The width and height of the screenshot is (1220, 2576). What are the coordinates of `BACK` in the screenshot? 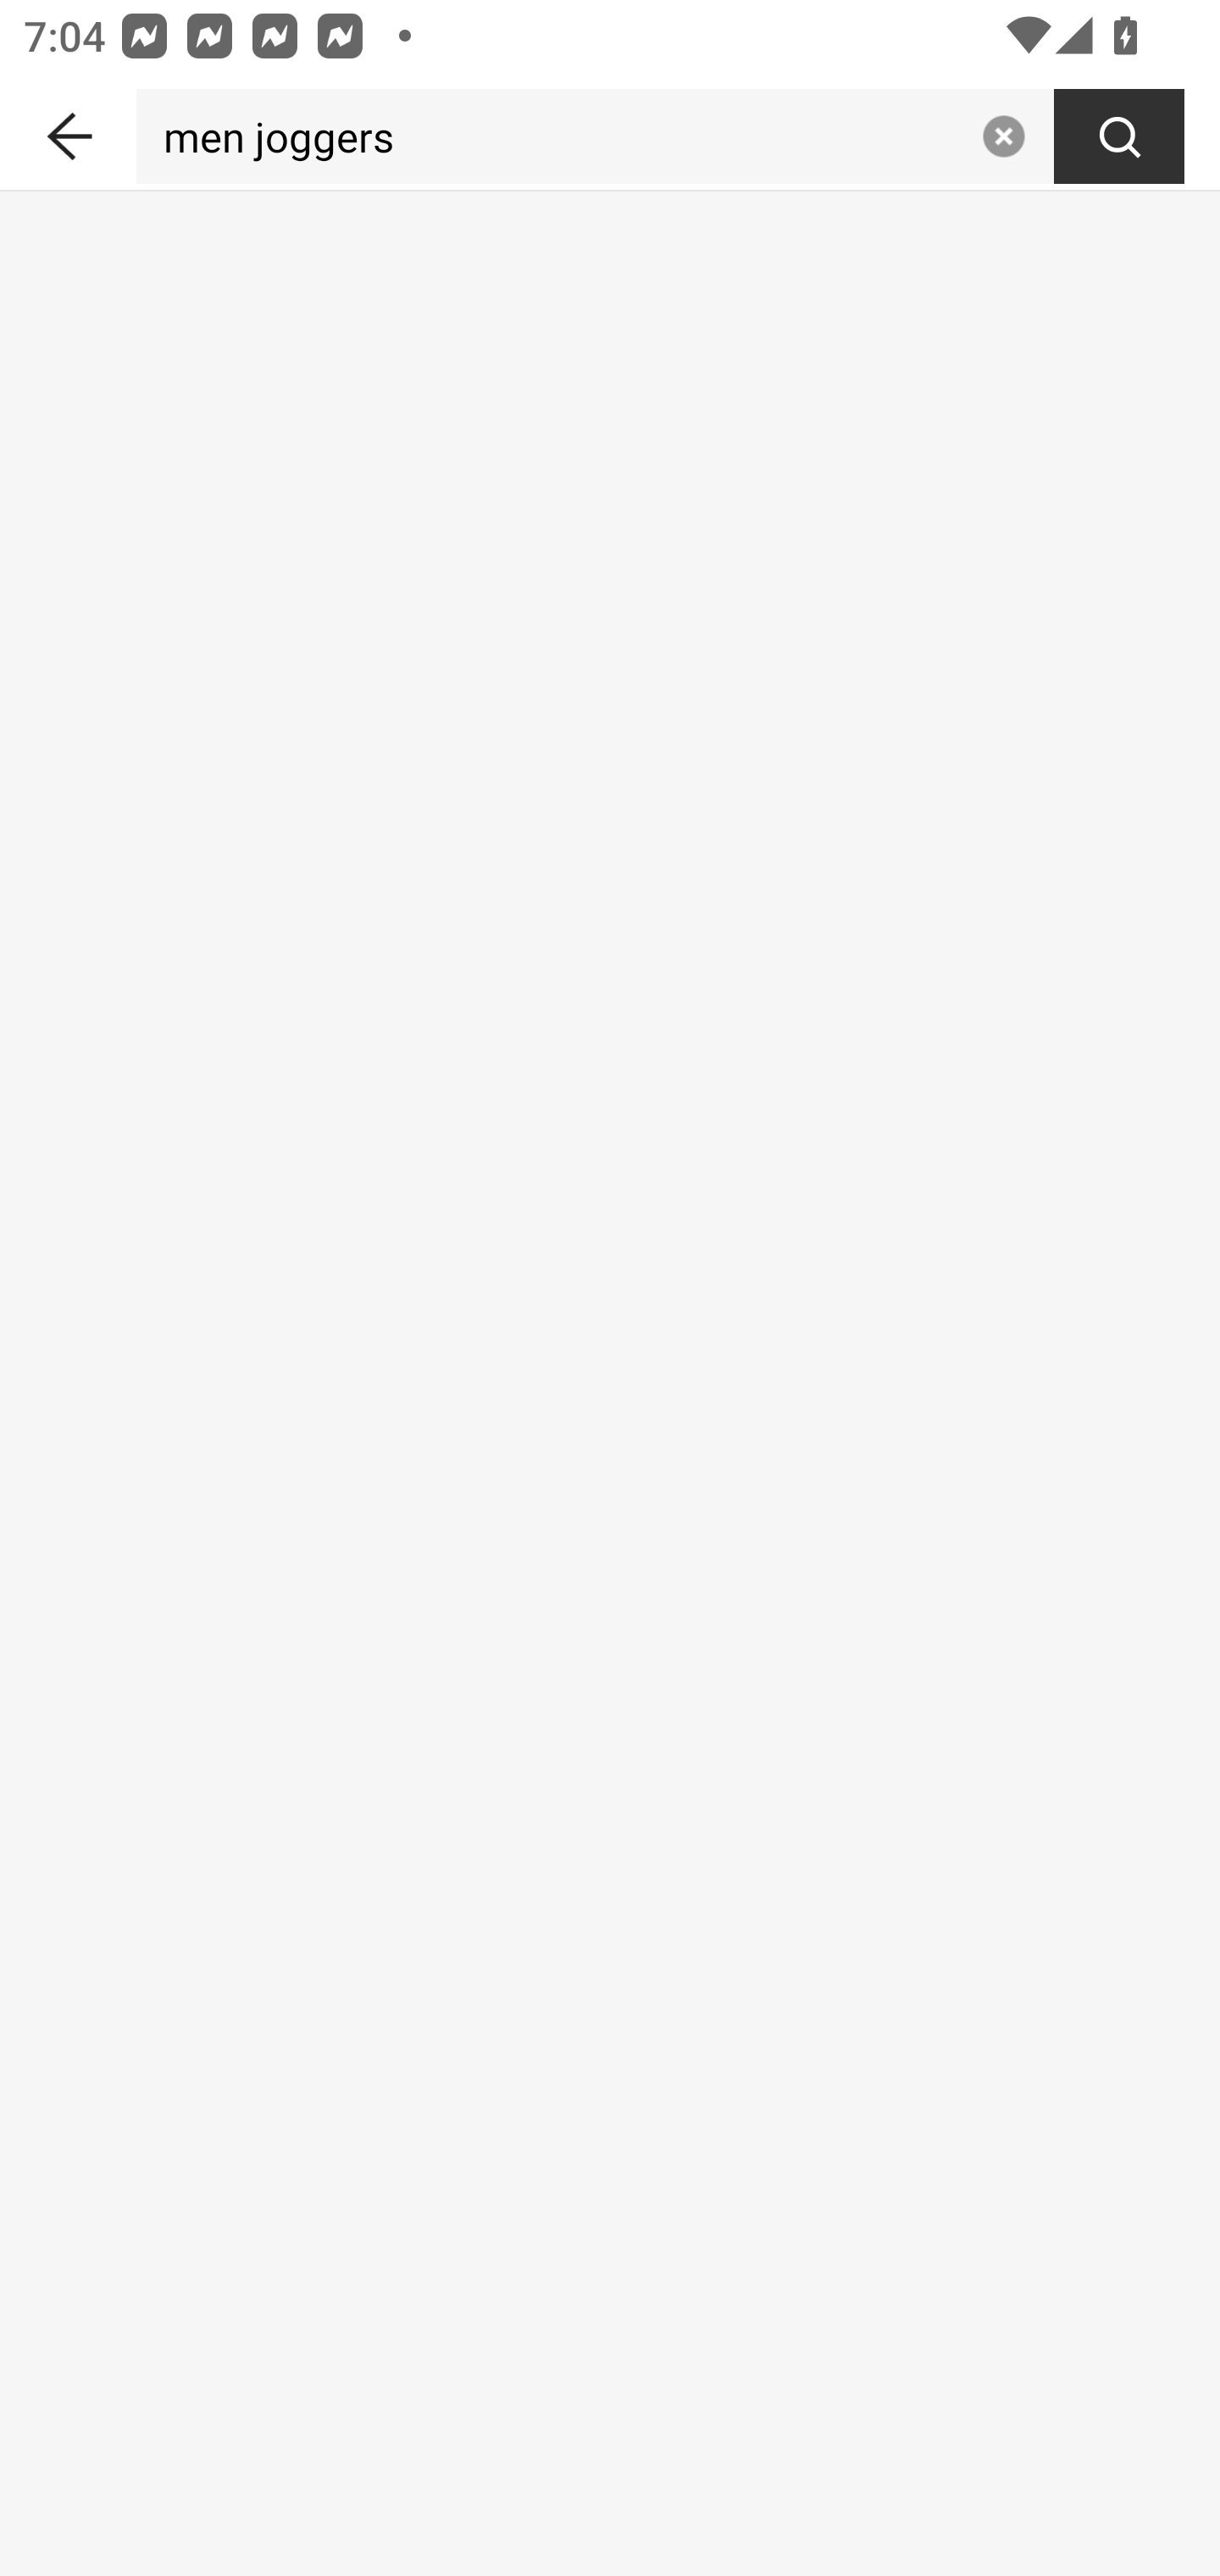 It's located at (68, 130).